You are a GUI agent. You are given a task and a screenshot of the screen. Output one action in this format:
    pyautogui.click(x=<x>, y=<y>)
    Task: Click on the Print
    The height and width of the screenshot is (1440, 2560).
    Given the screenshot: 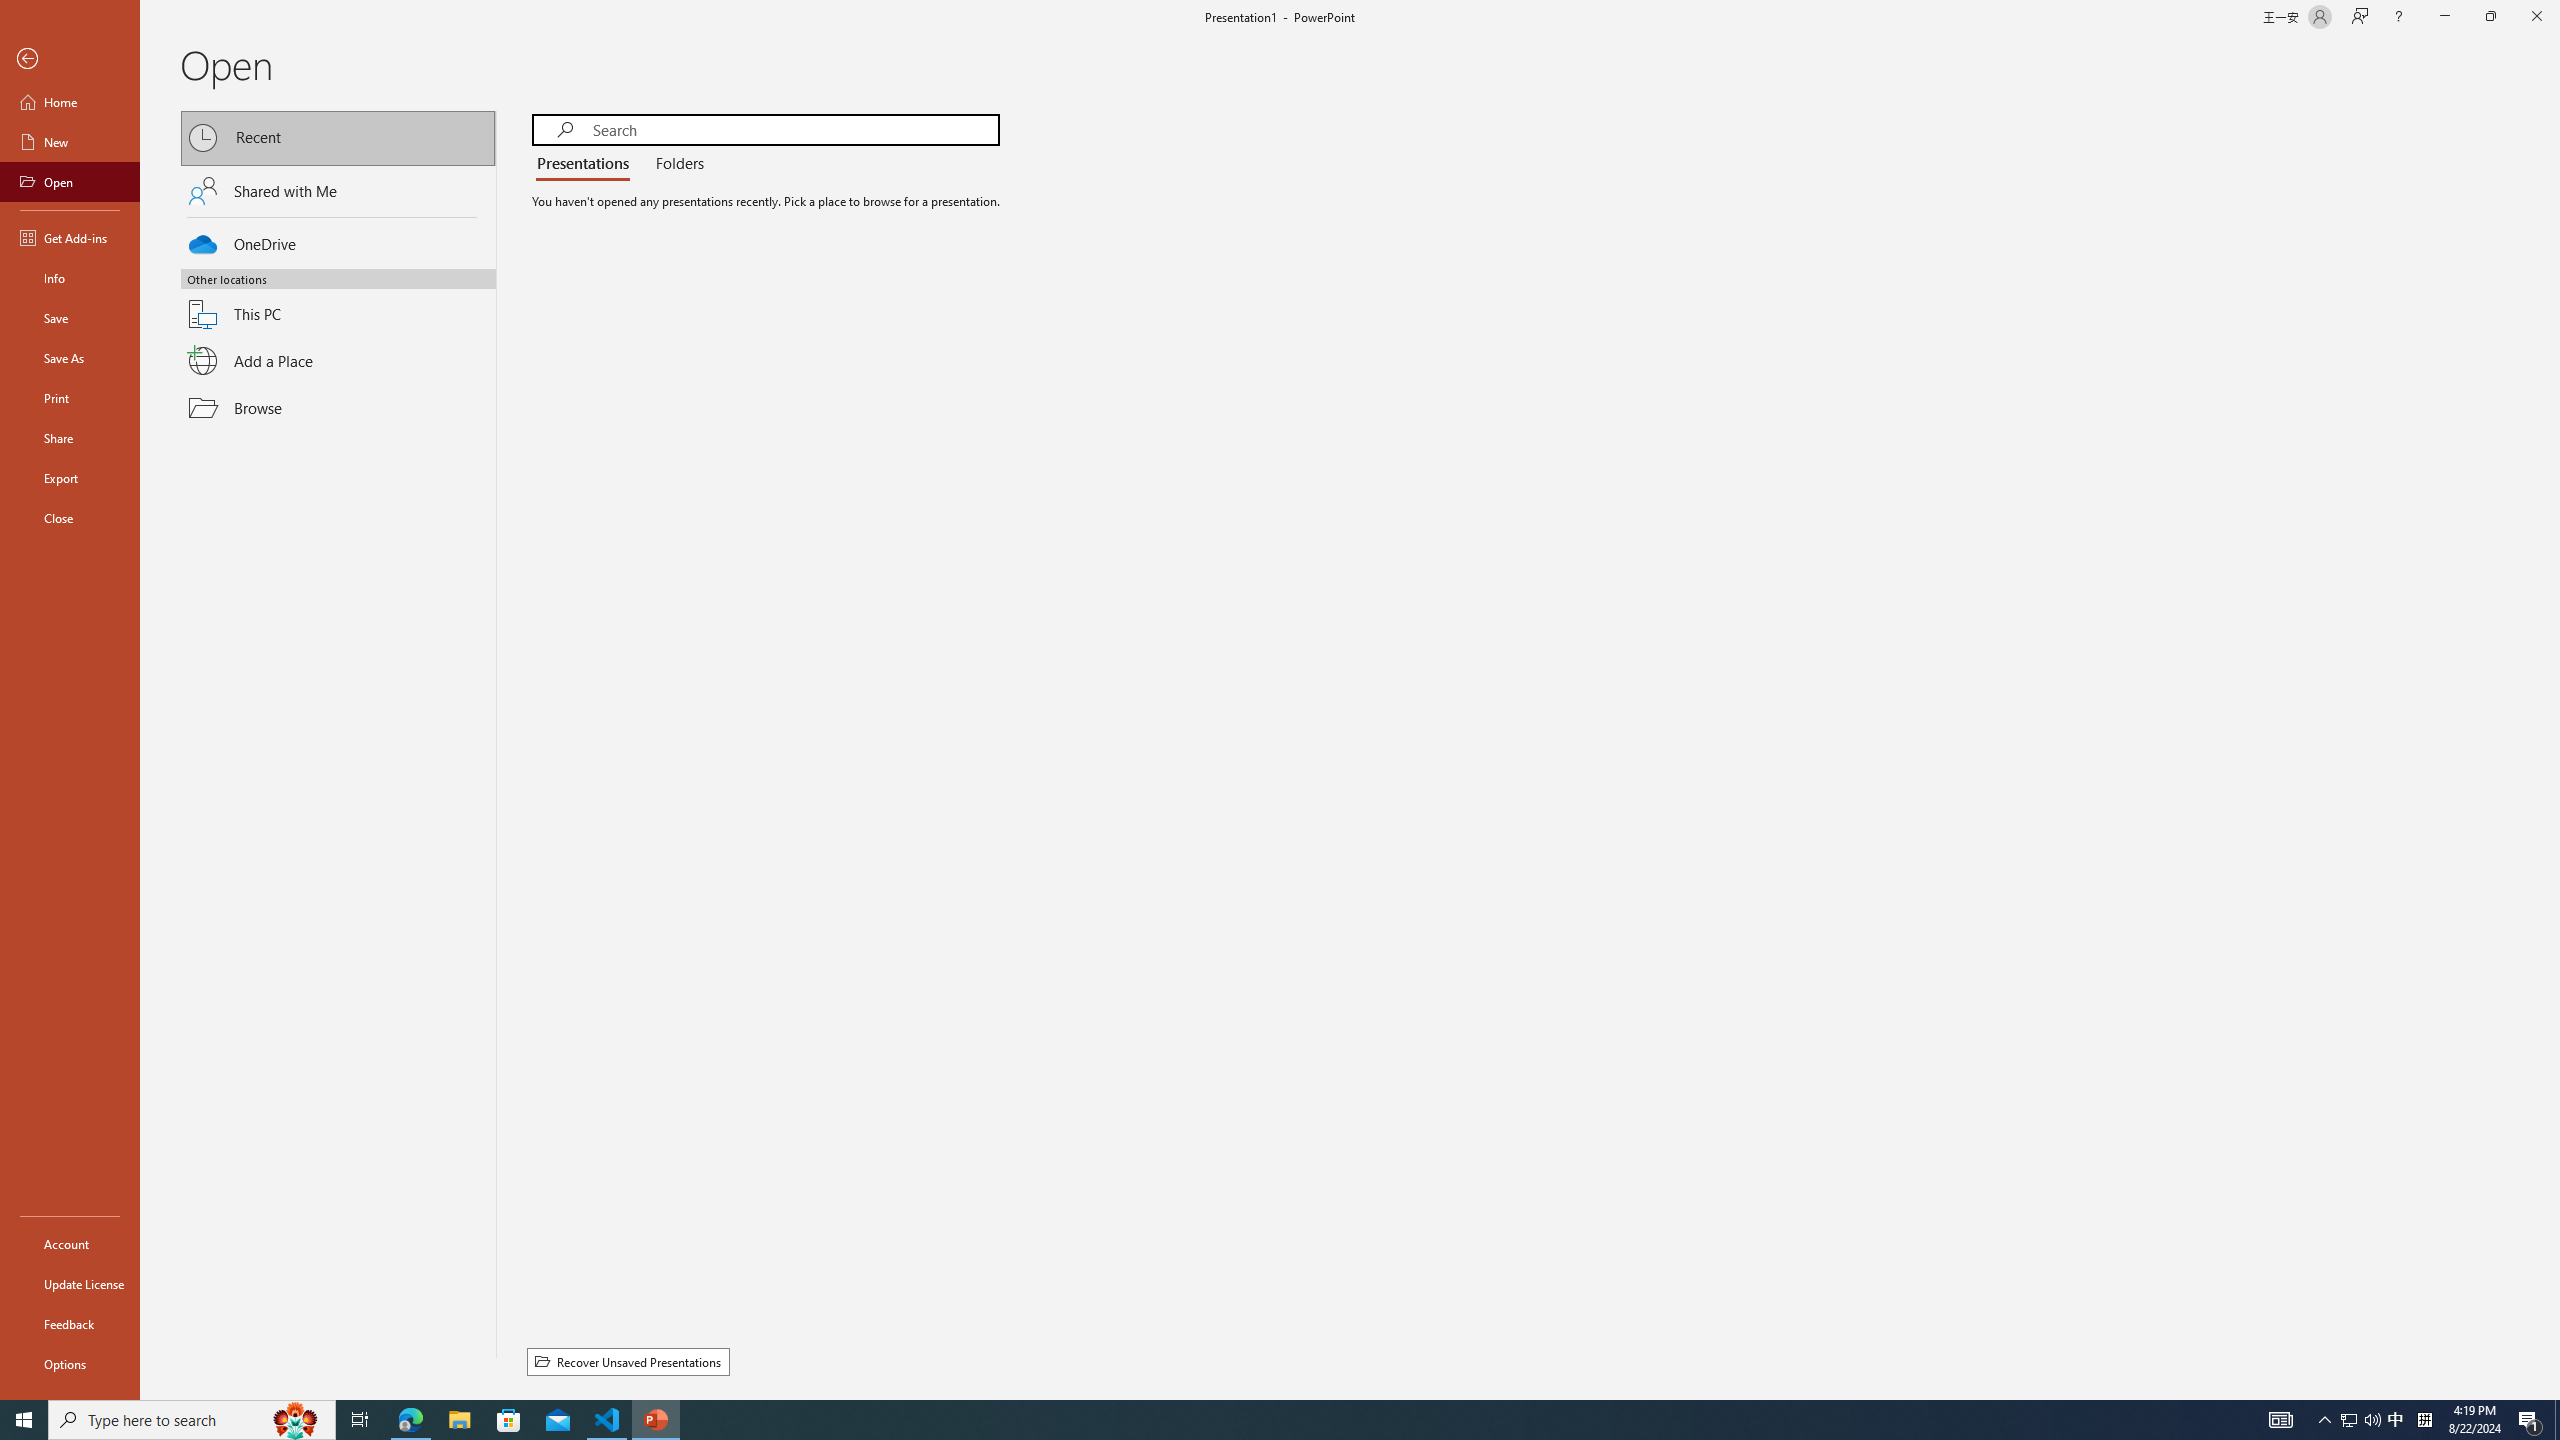 What is the action you would take?
    pyautogui.click(x=70, y=397)
    